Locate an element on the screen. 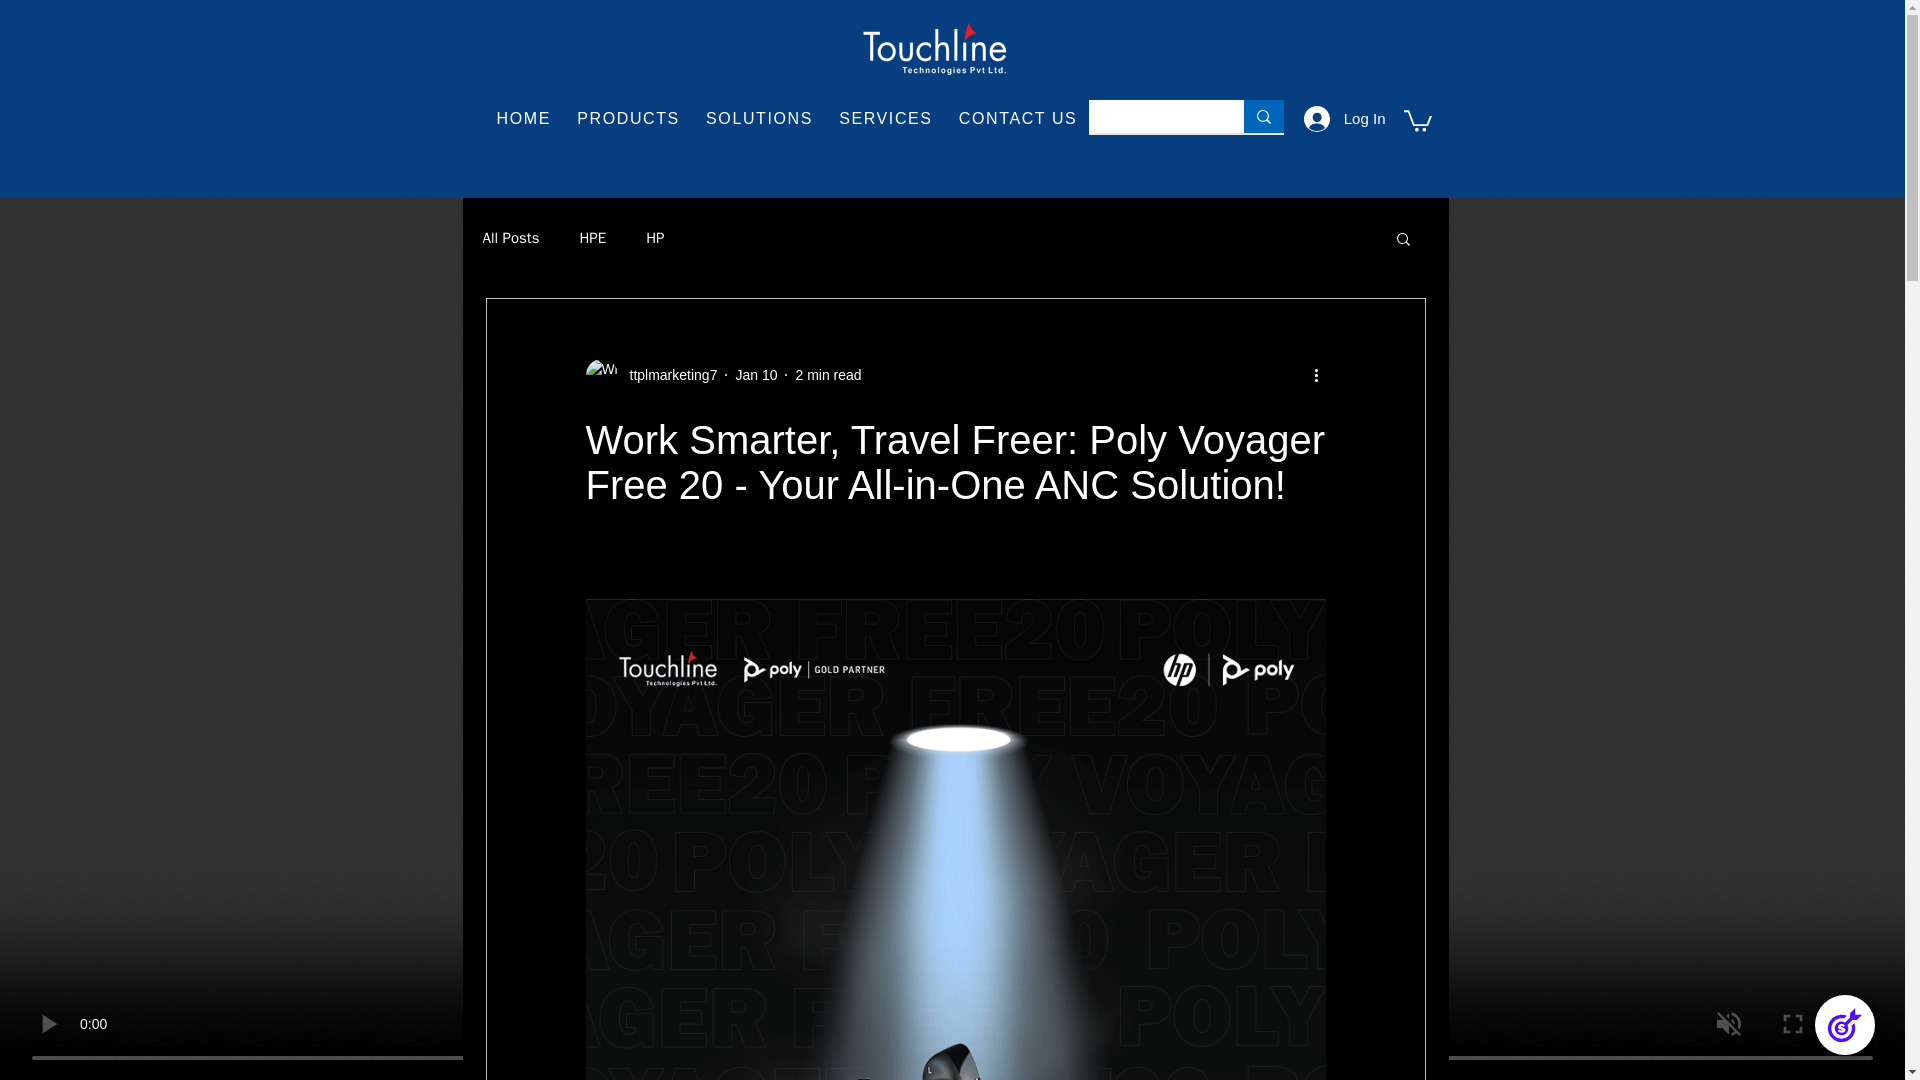 The width and height of the screenshot is (1920, 1080). Log In is located at coordinates (1344, 119).